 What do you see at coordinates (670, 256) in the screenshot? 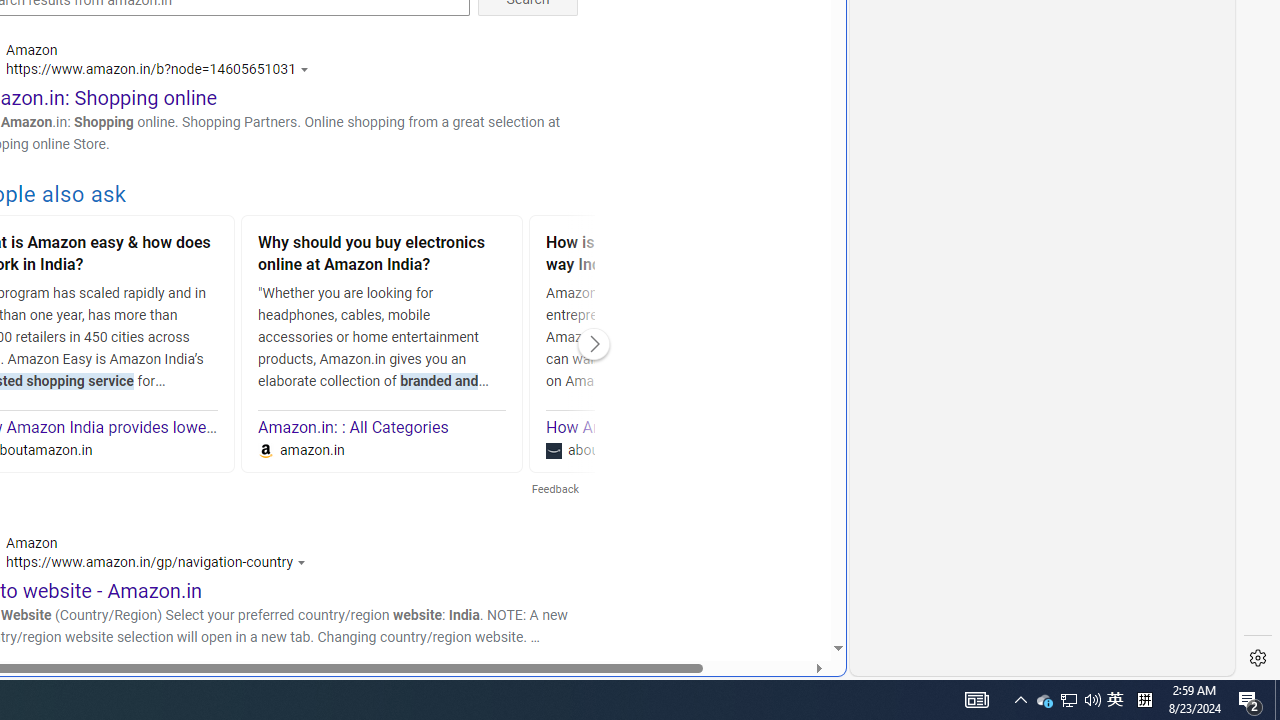
I see `How is Amazon easy changing the way India buys?` at bounding box center [670, 256].